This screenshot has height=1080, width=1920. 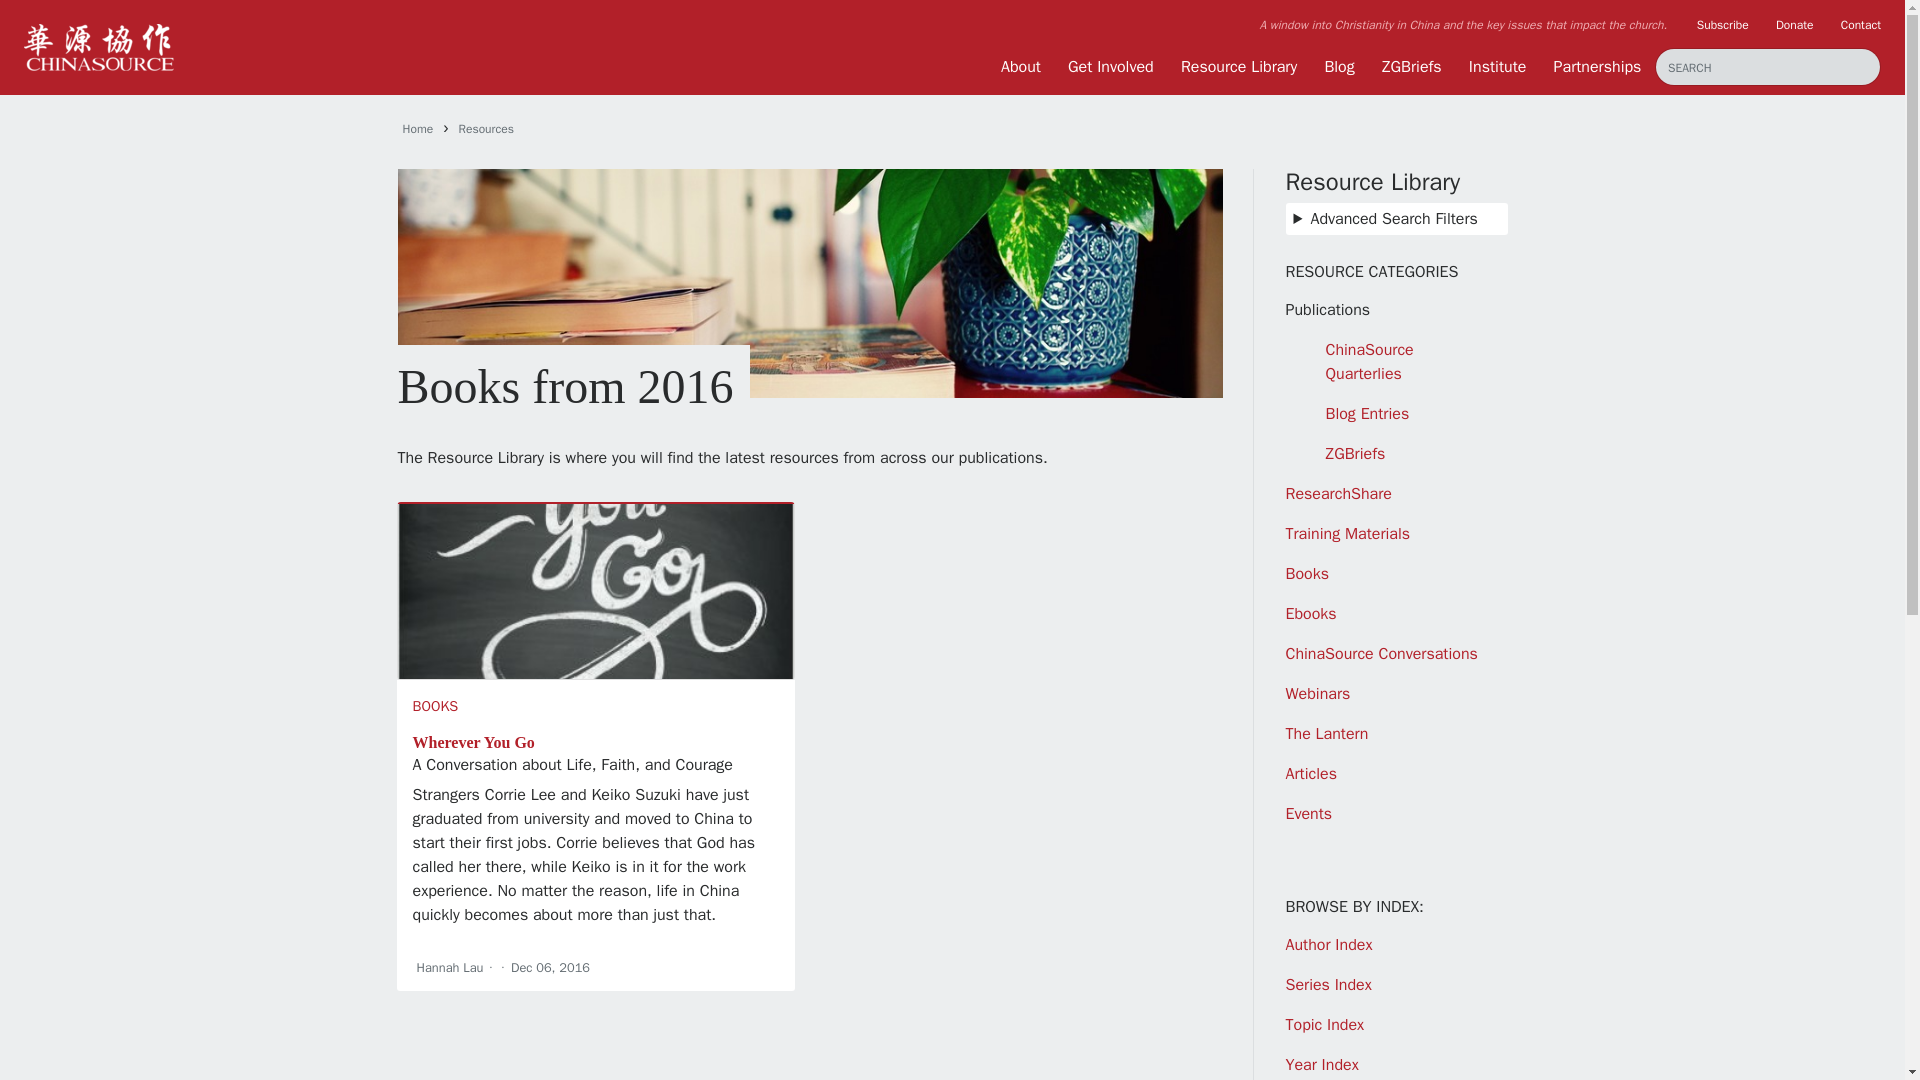 I want to click on Home, so click(x=417, y=128).